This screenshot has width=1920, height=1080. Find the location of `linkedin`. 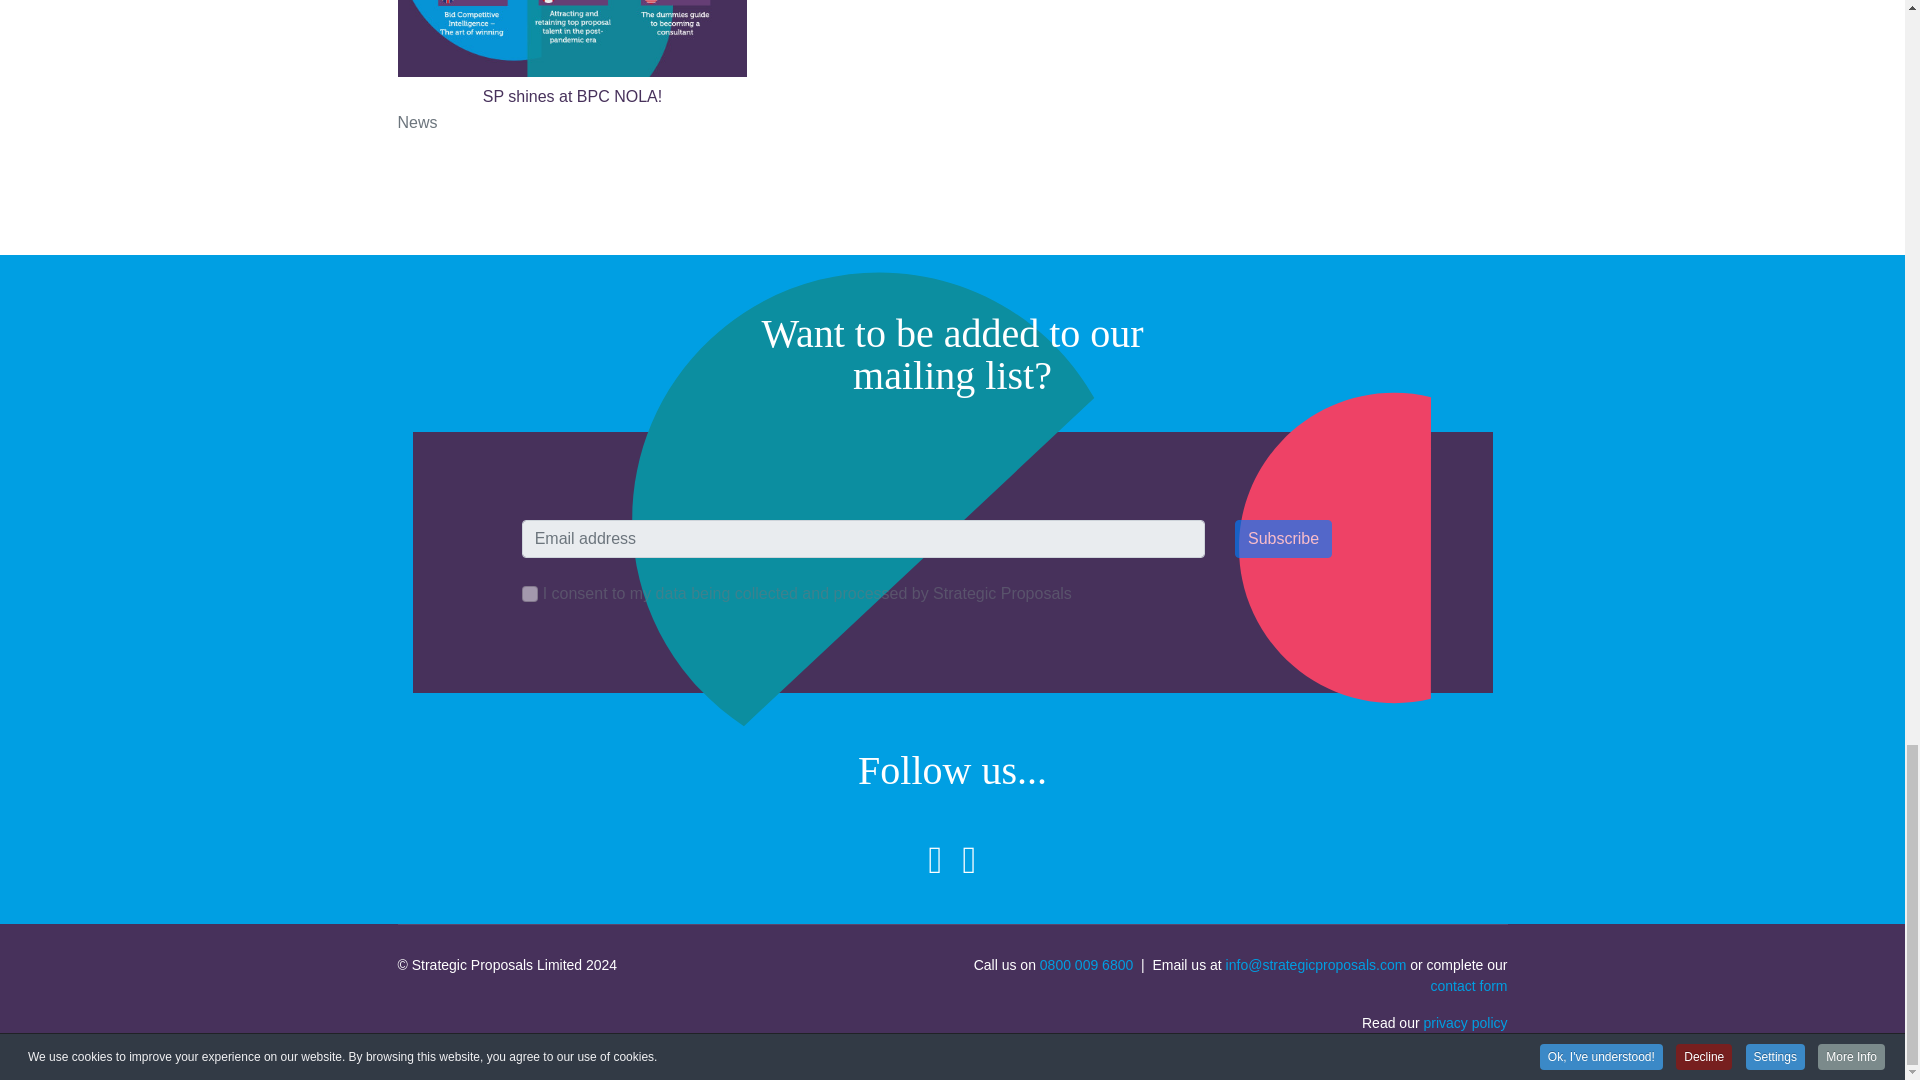

linkedin is located at coordinates (936, 860).